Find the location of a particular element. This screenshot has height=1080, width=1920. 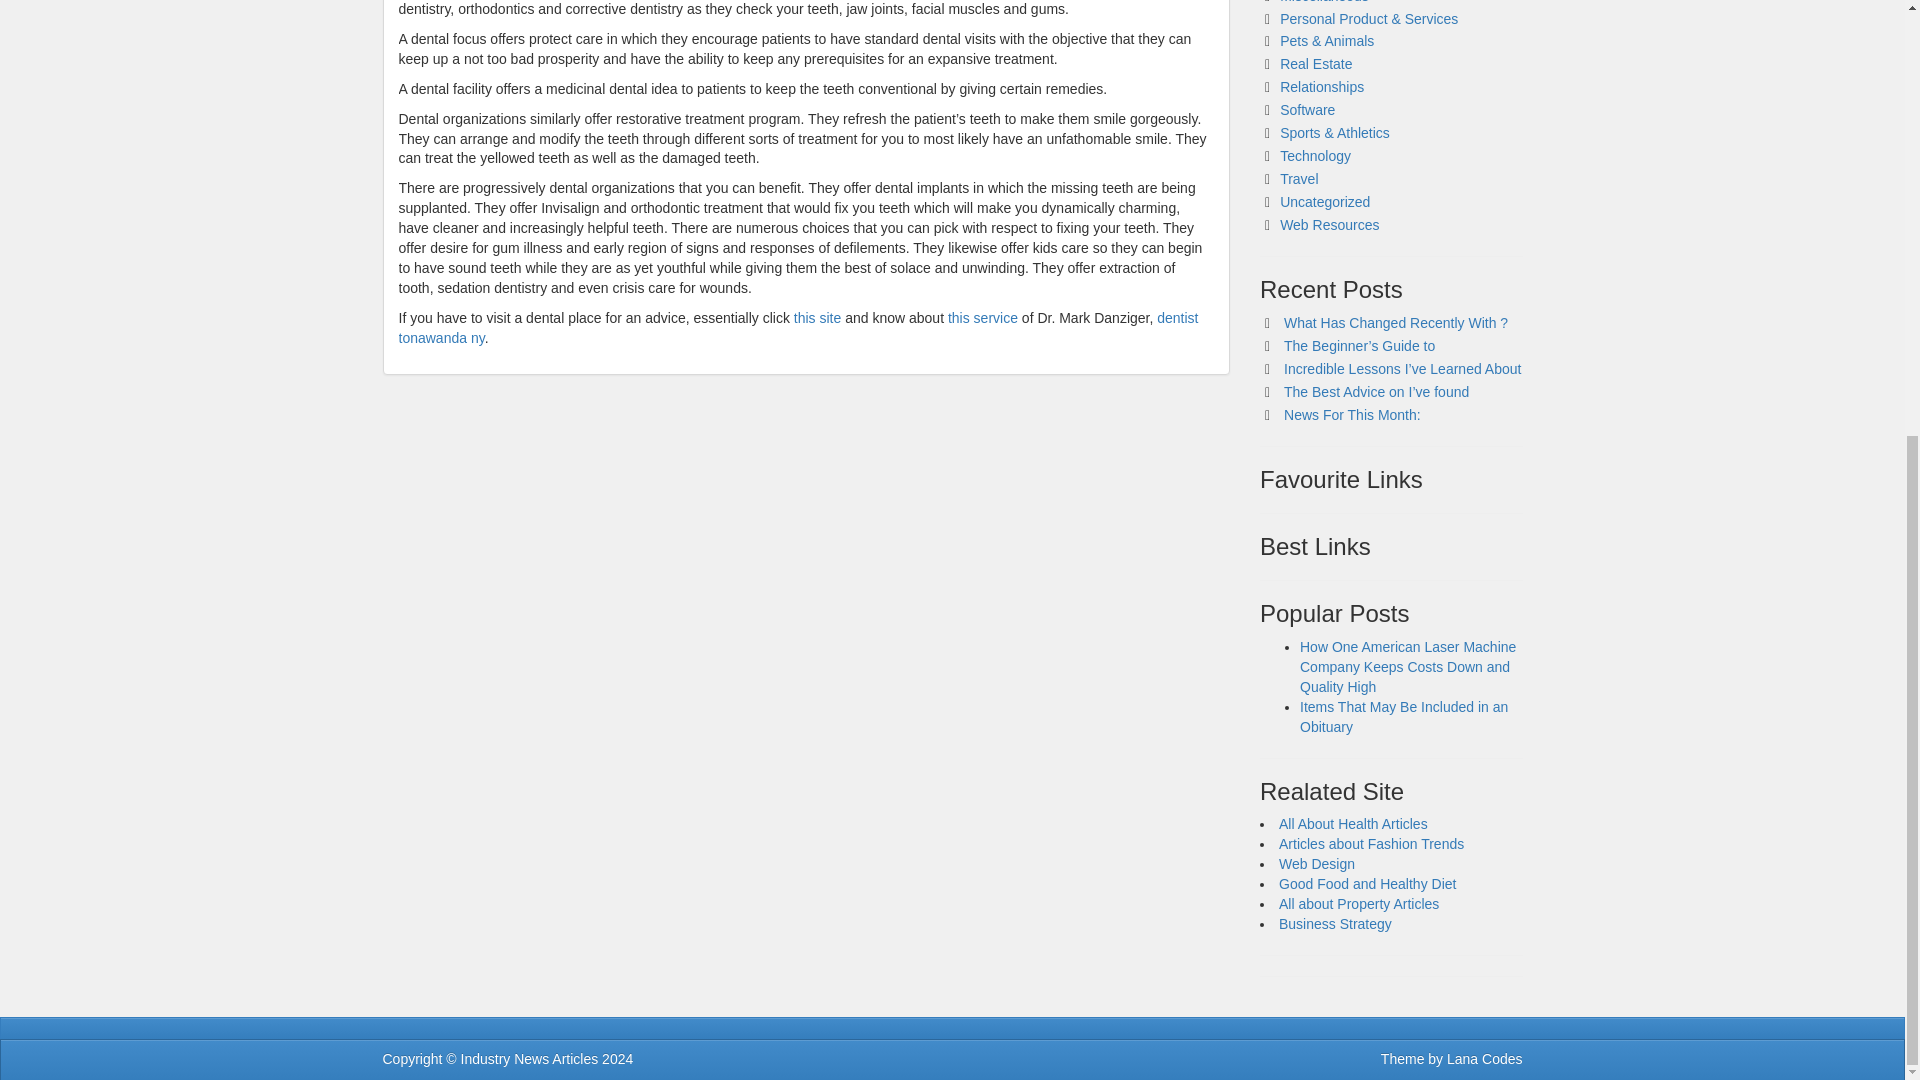

Real Estate is located at coordinates (1316, 64).